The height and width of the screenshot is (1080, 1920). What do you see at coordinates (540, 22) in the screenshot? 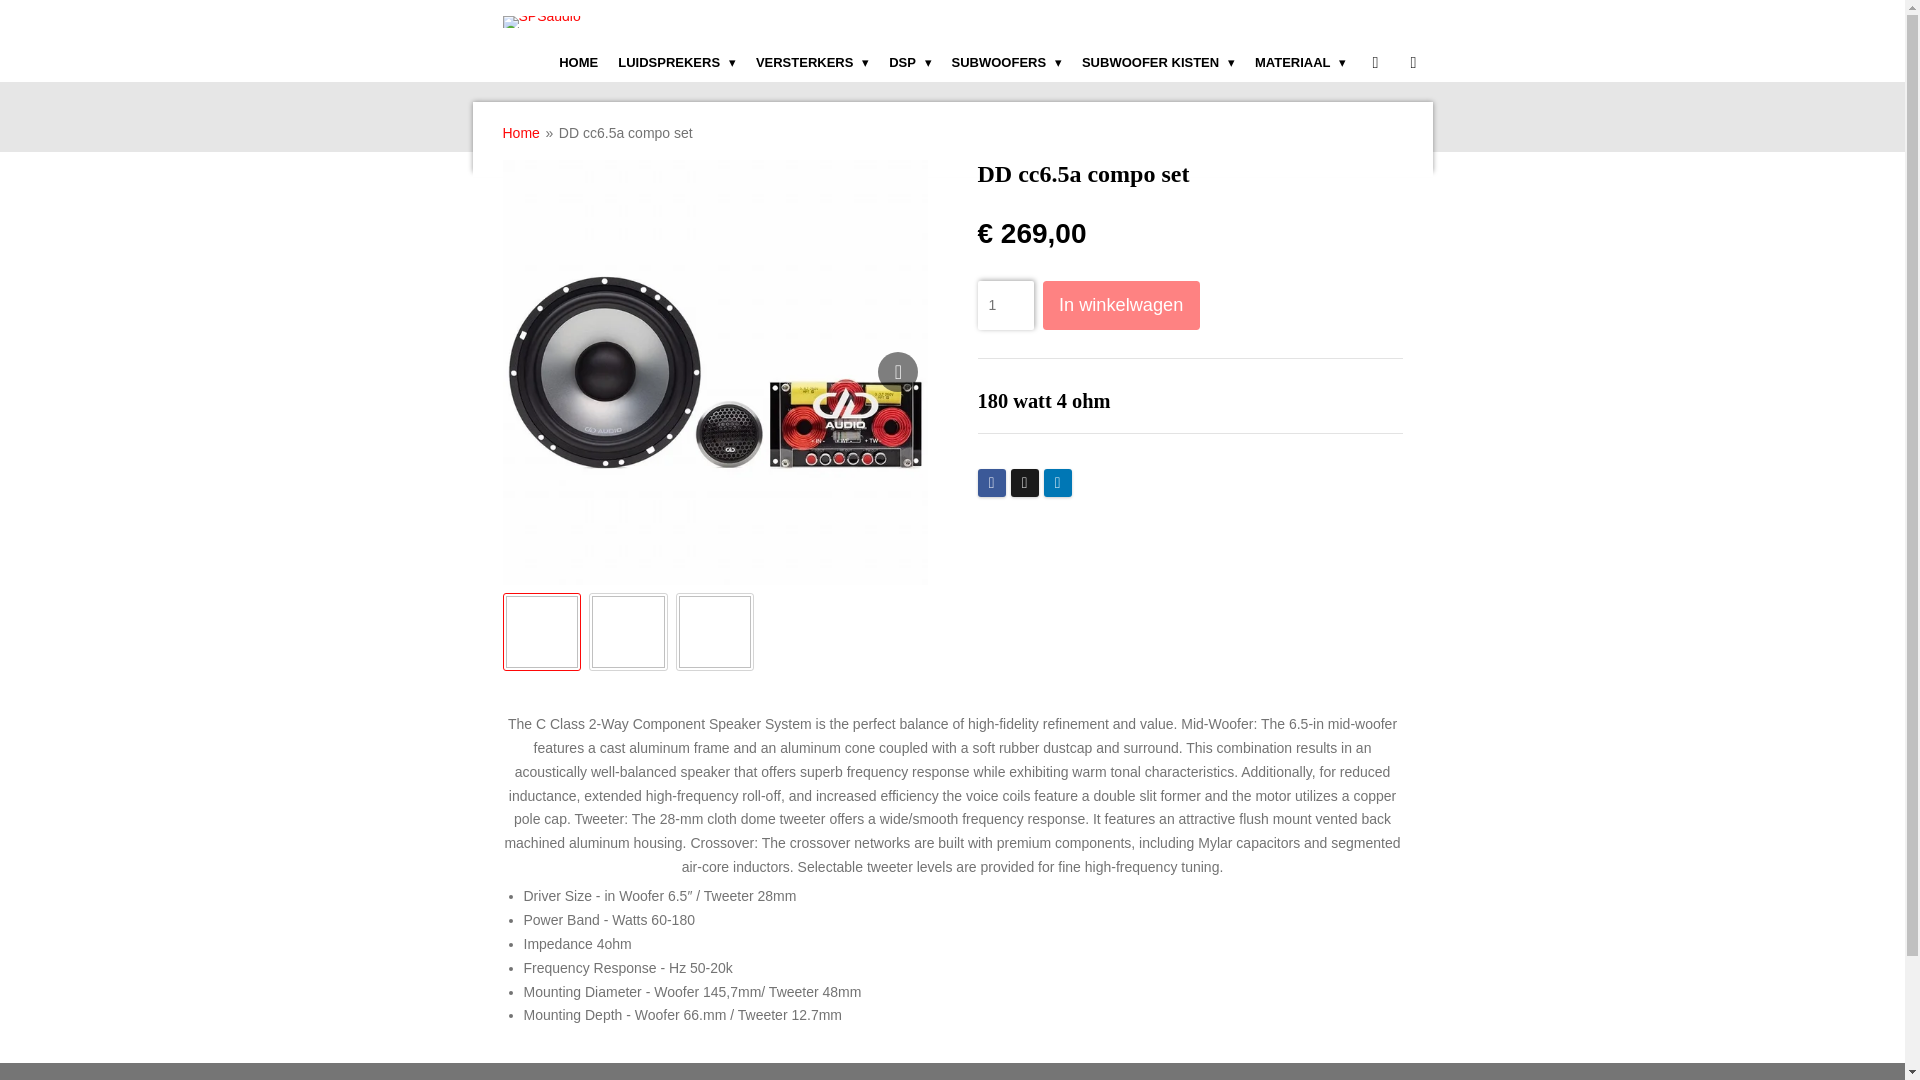
I see `SPSaudio` at bounding box center [540, 22].